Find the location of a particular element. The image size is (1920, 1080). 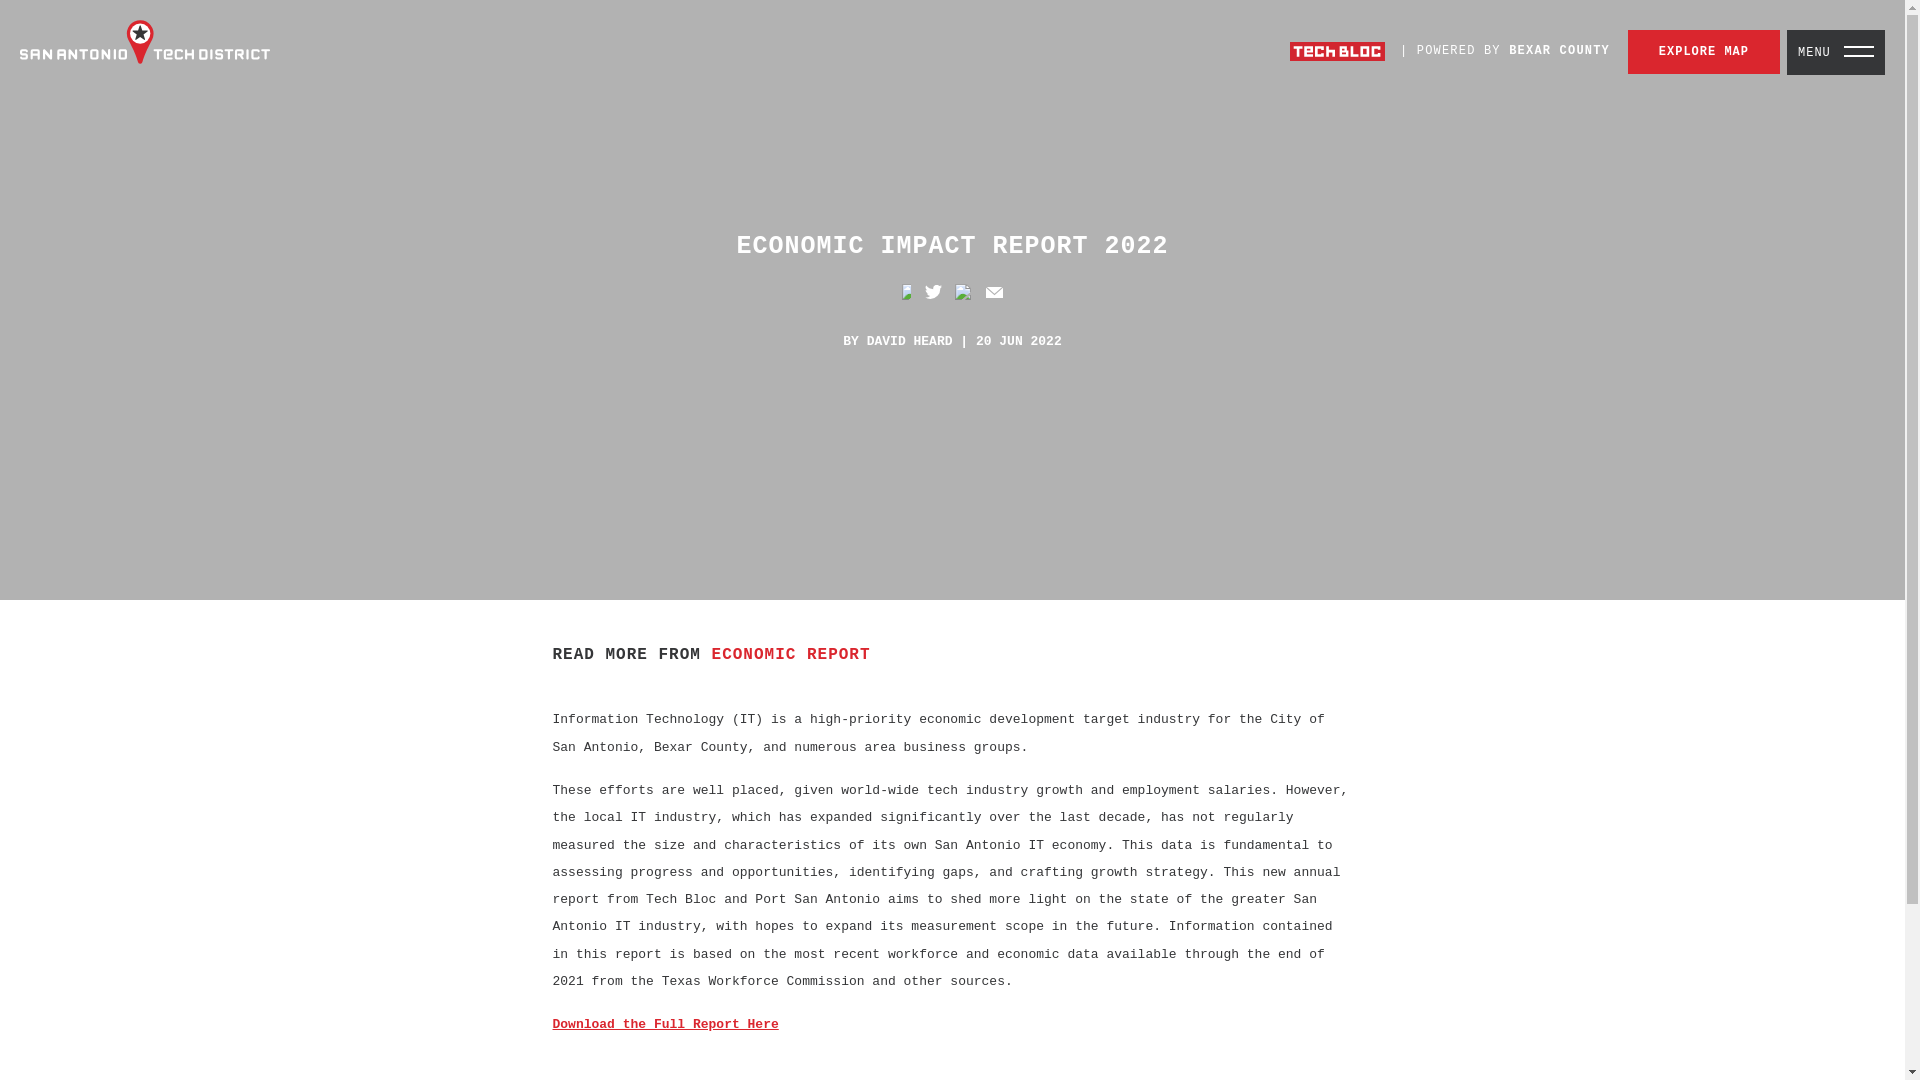

EXPLORE MAP is located at coordinates (1704, 52).